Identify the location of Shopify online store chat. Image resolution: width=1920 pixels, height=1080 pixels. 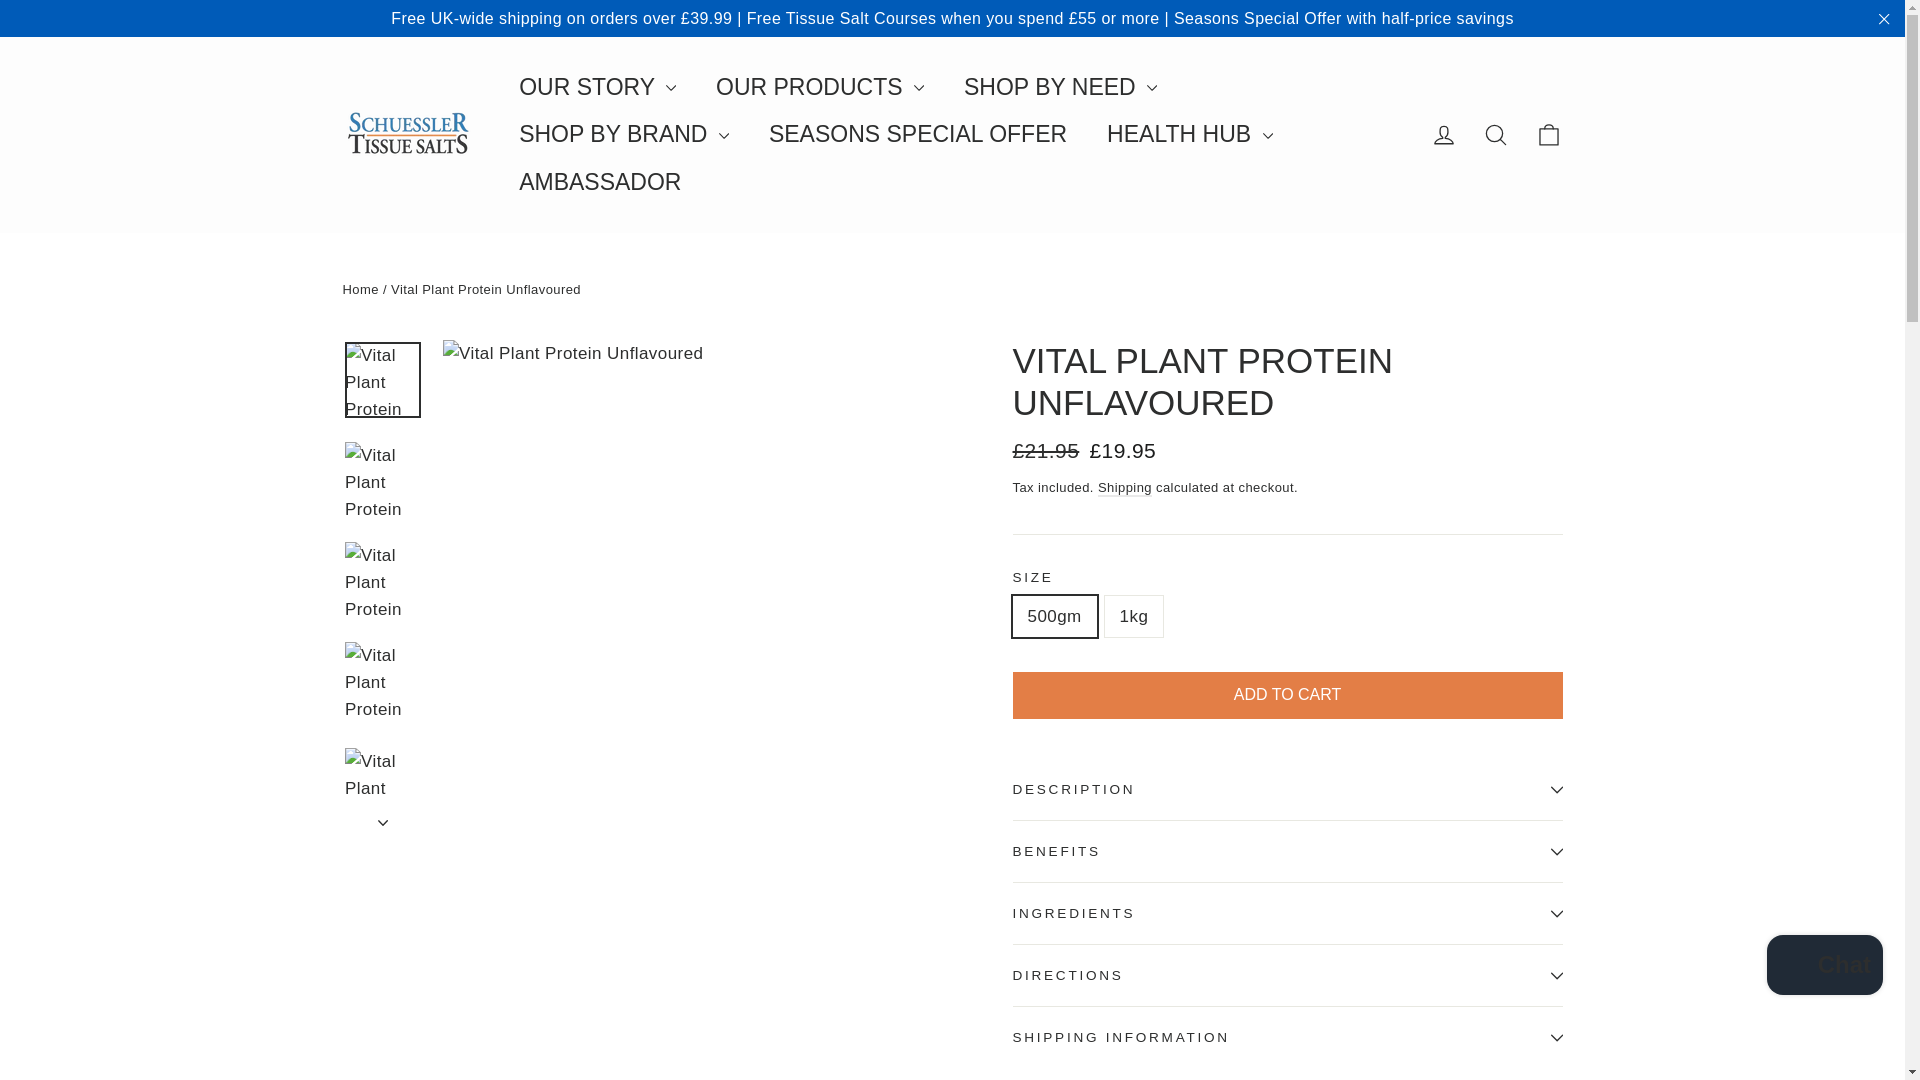
(1824, 968).